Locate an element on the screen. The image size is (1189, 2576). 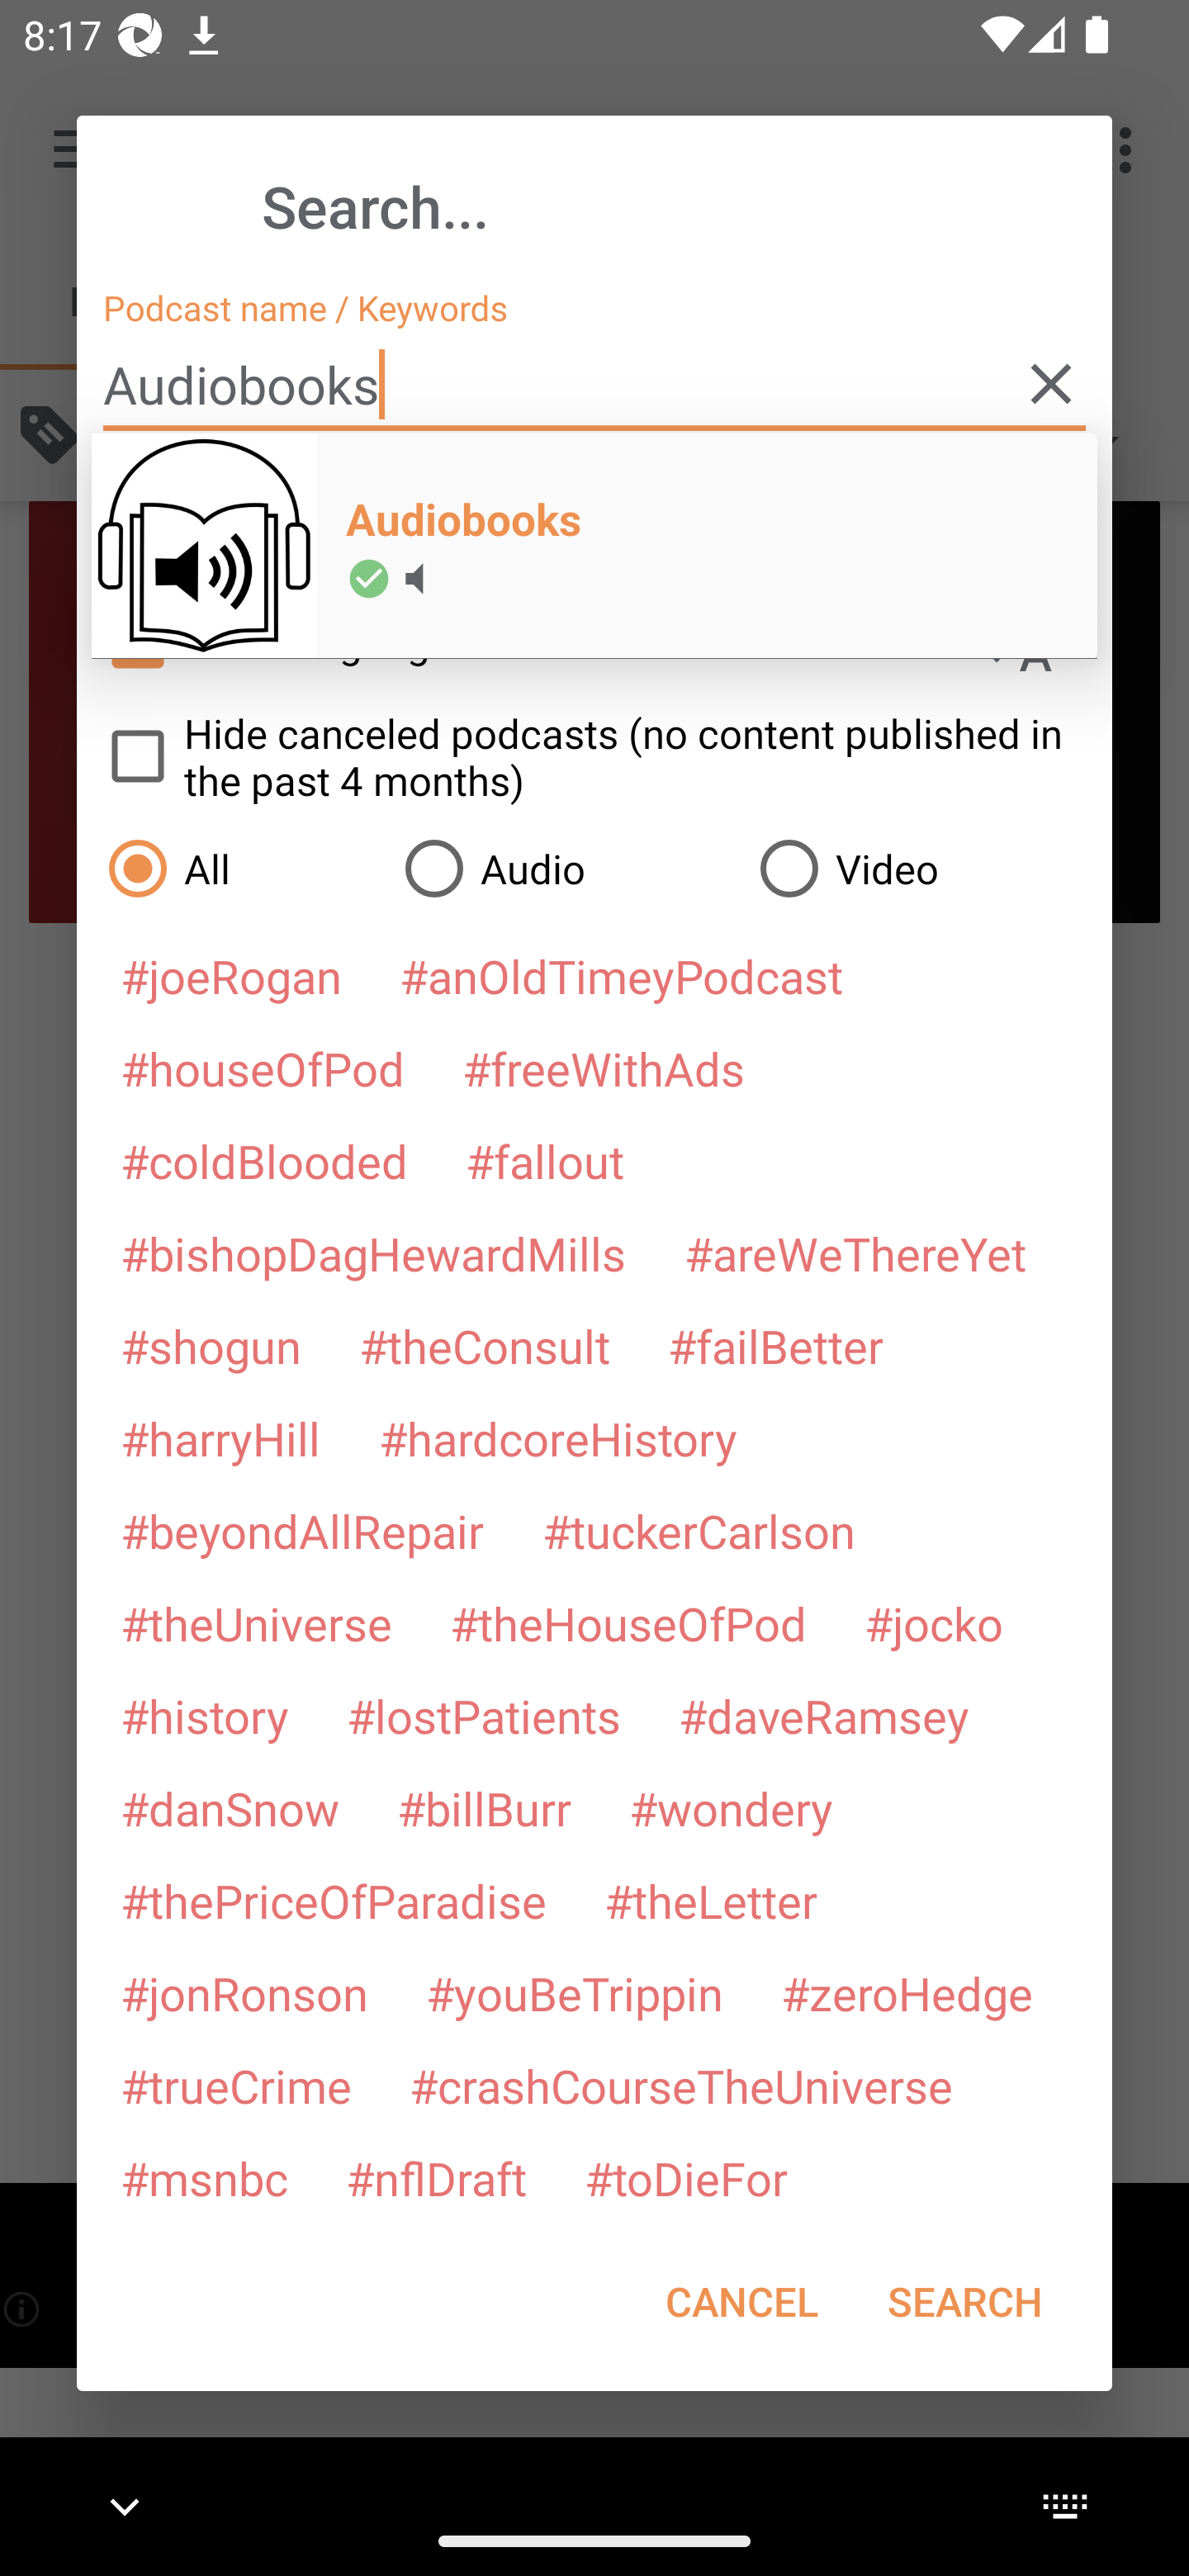
Audio is located at coordinates (565, 868).